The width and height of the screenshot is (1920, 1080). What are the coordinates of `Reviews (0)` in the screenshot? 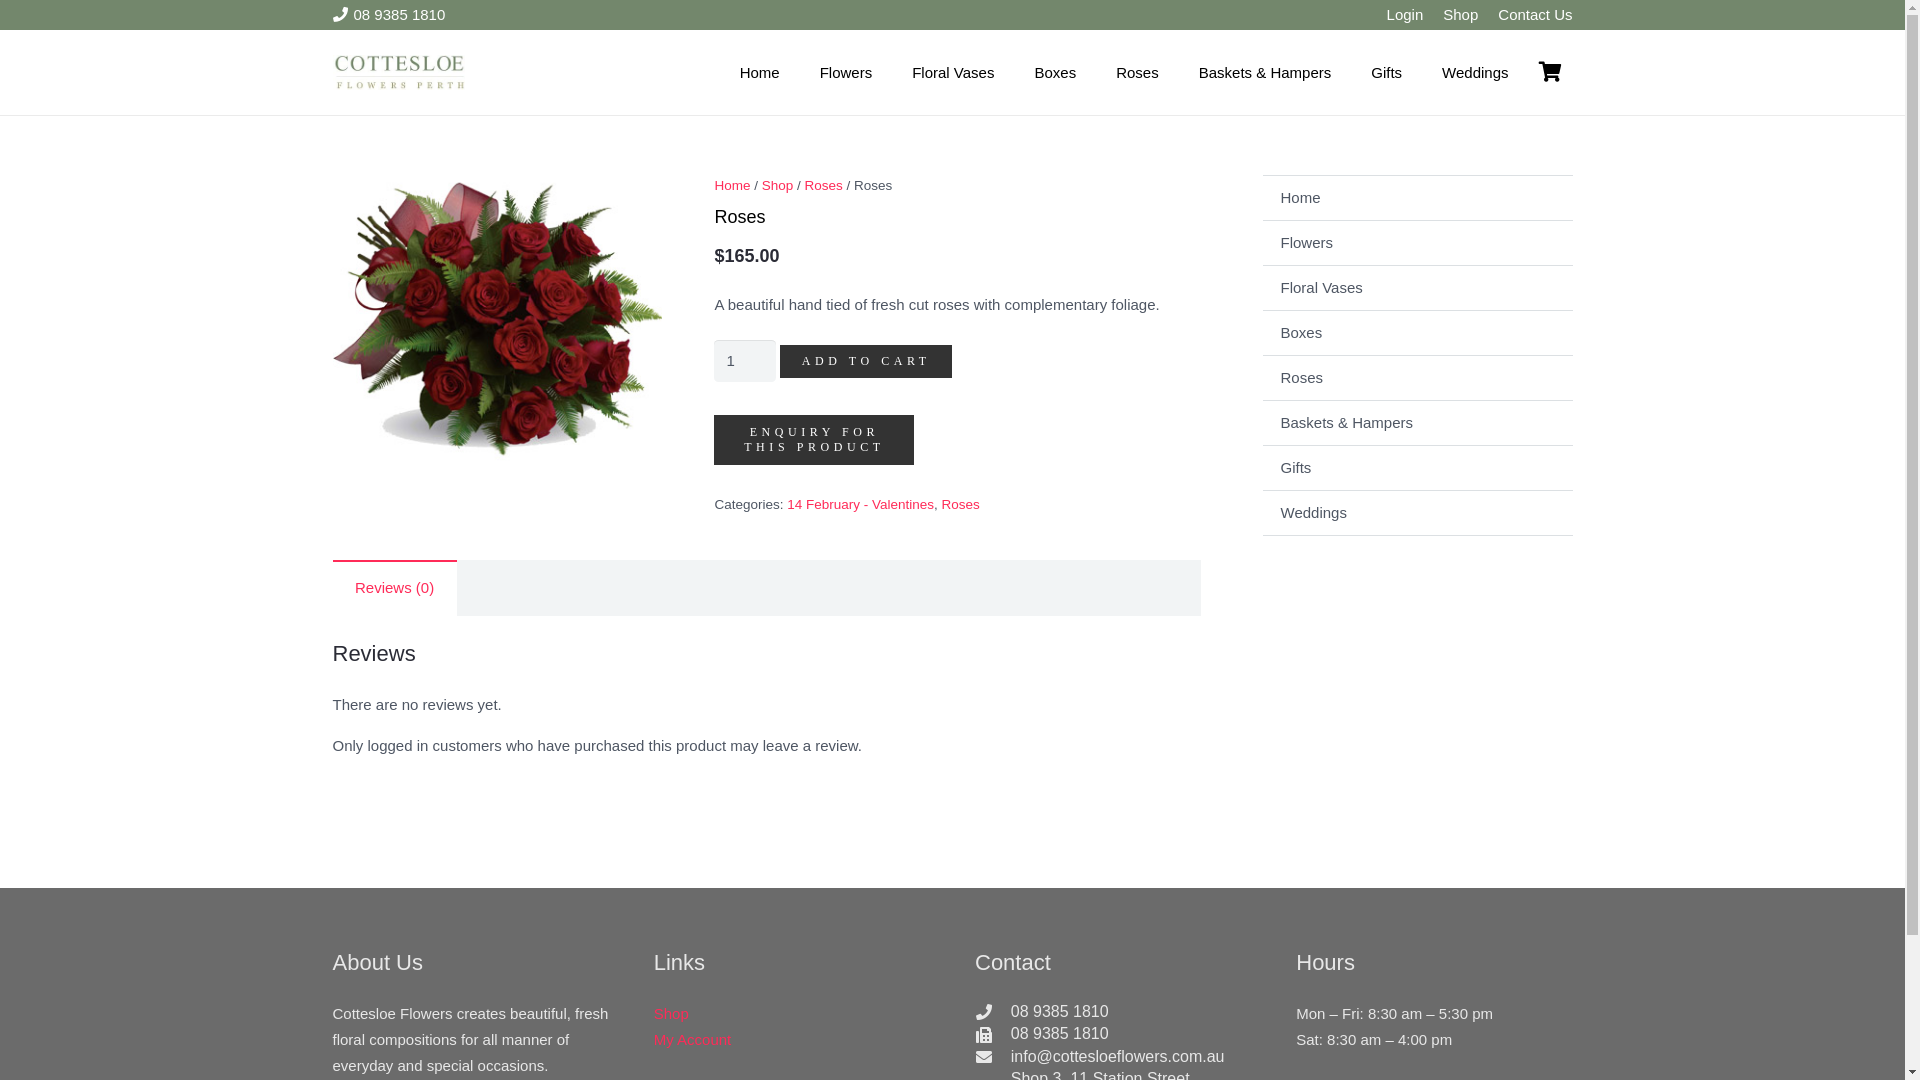 It's located at (394, 588).